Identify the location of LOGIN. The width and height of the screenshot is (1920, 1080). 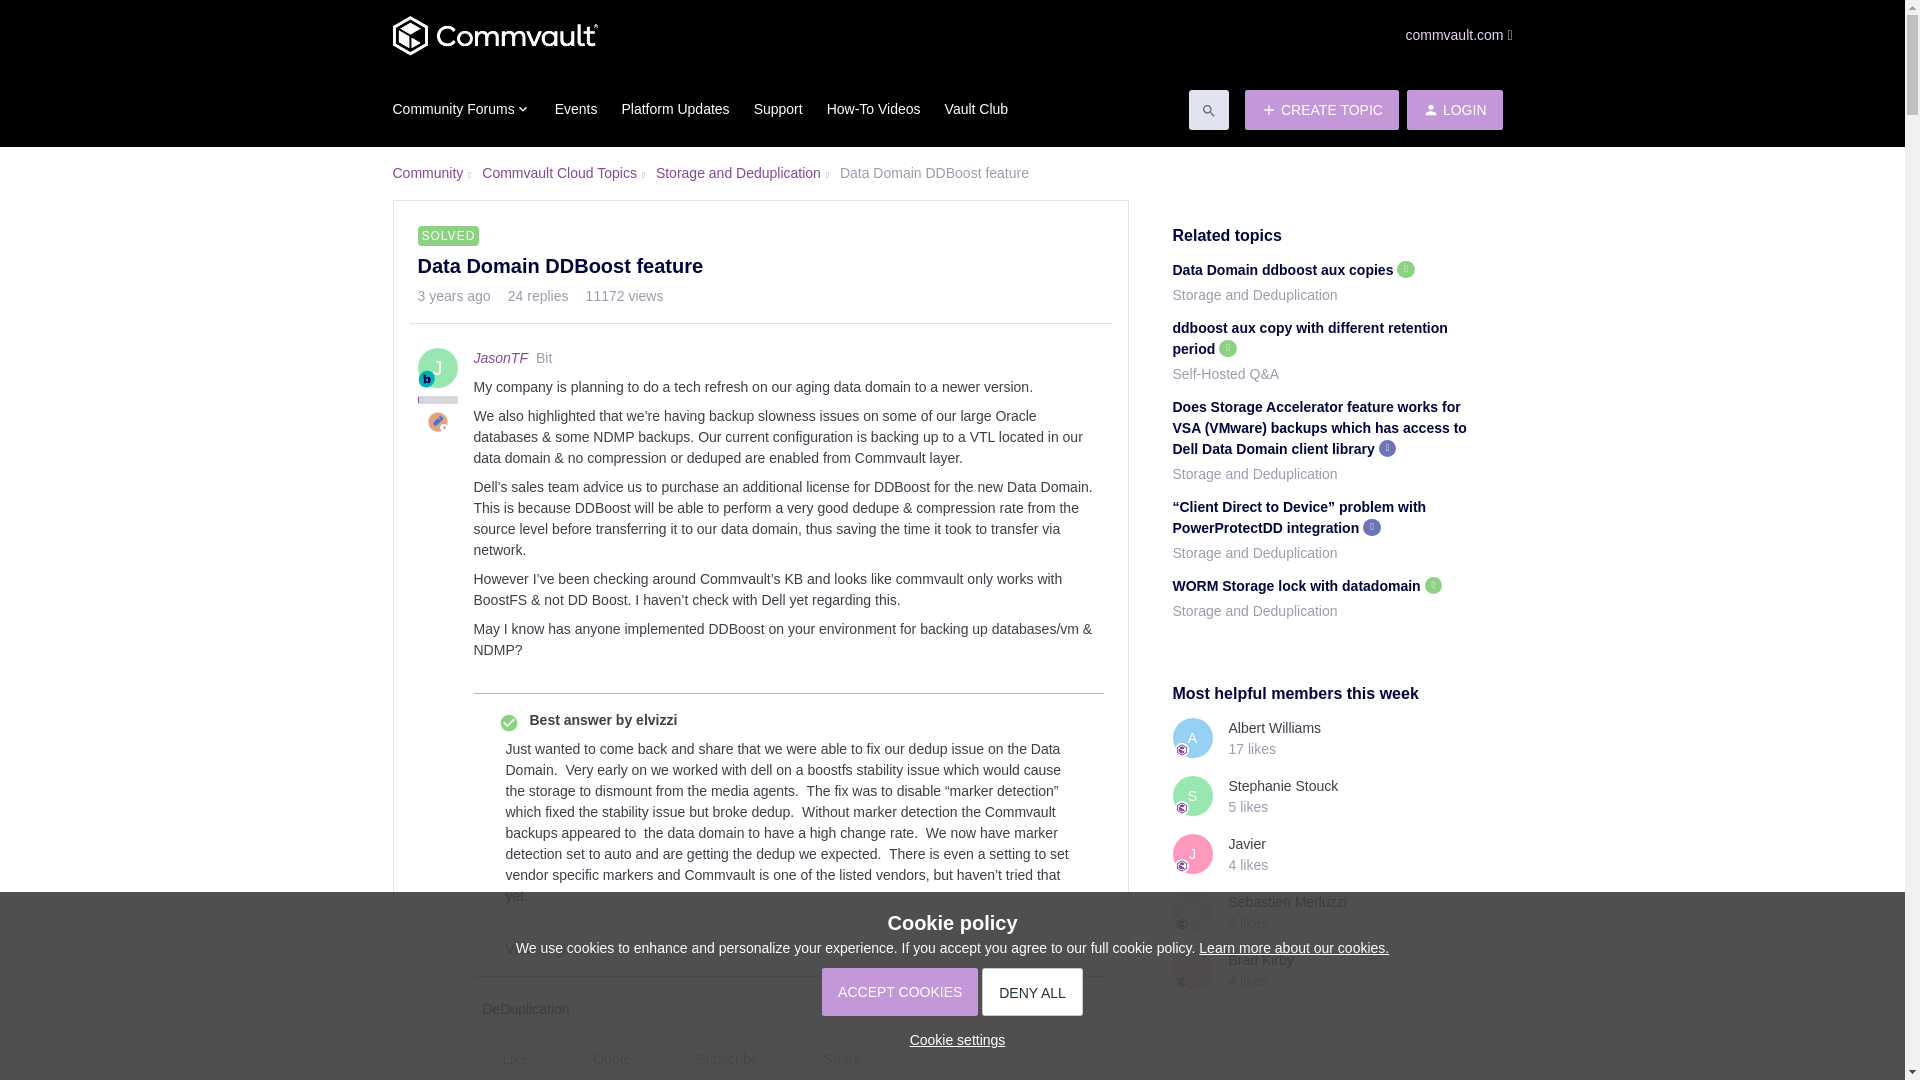
(1455, 109).